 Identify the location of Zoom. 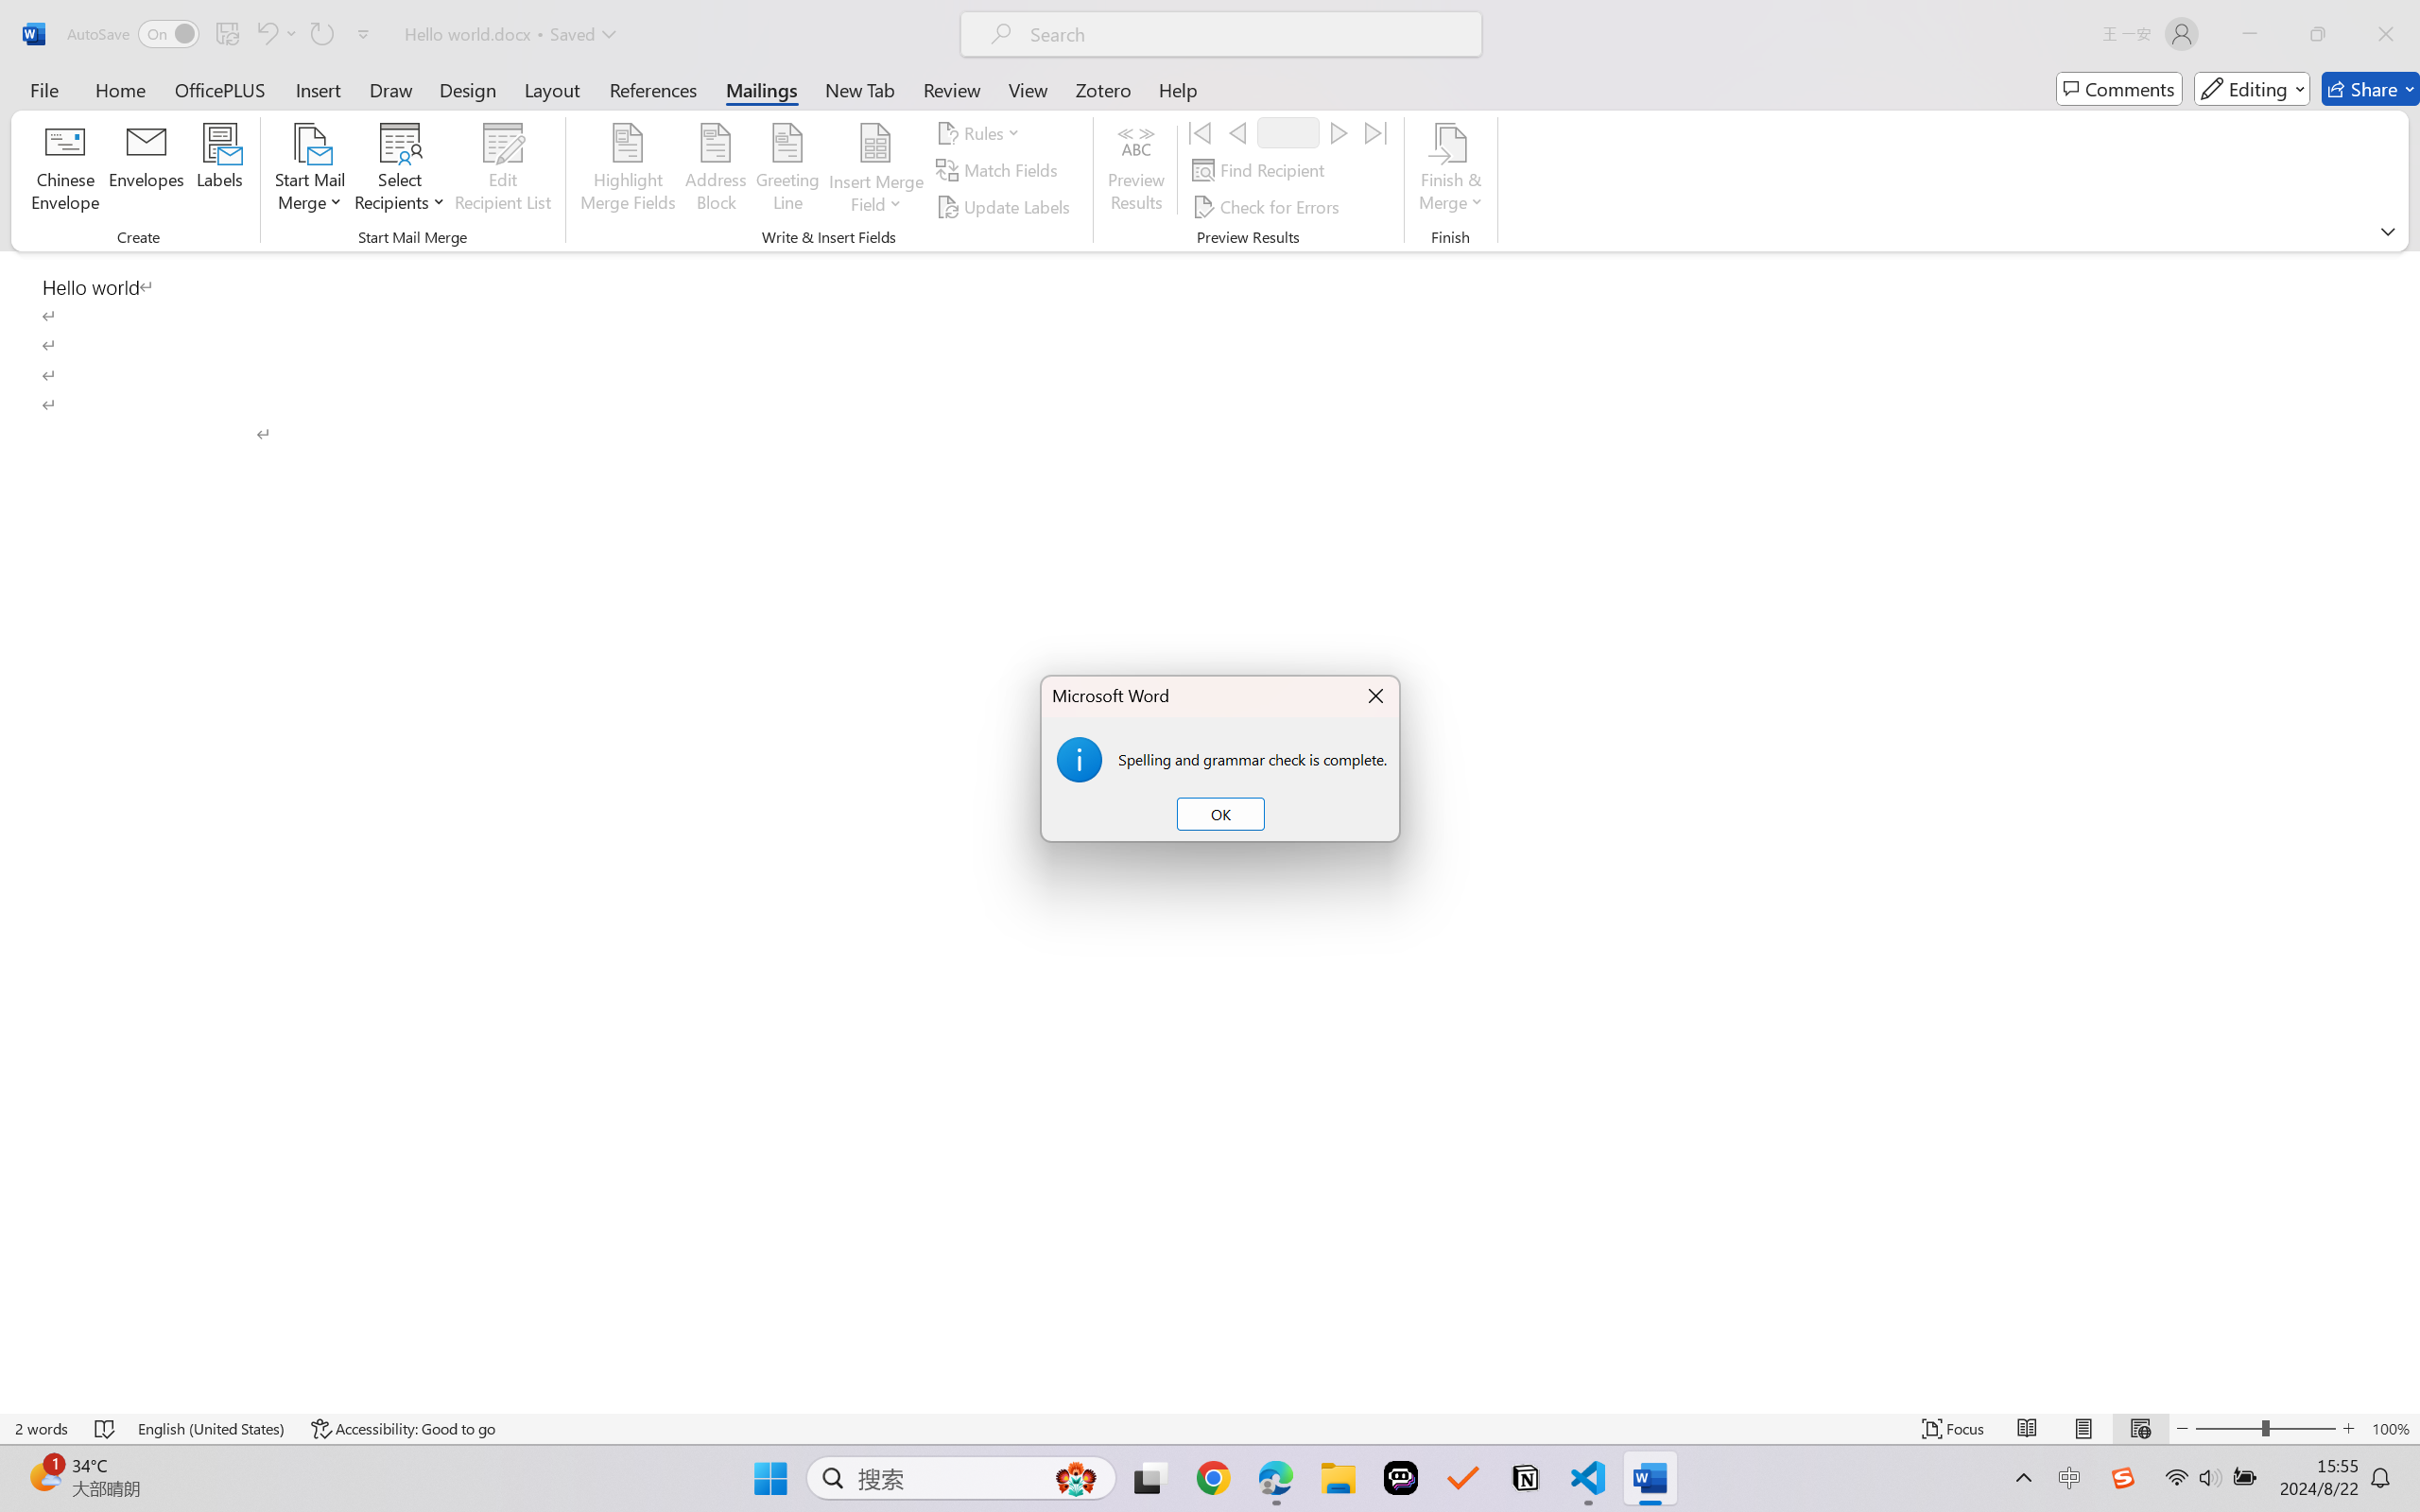
(2265, 1429).